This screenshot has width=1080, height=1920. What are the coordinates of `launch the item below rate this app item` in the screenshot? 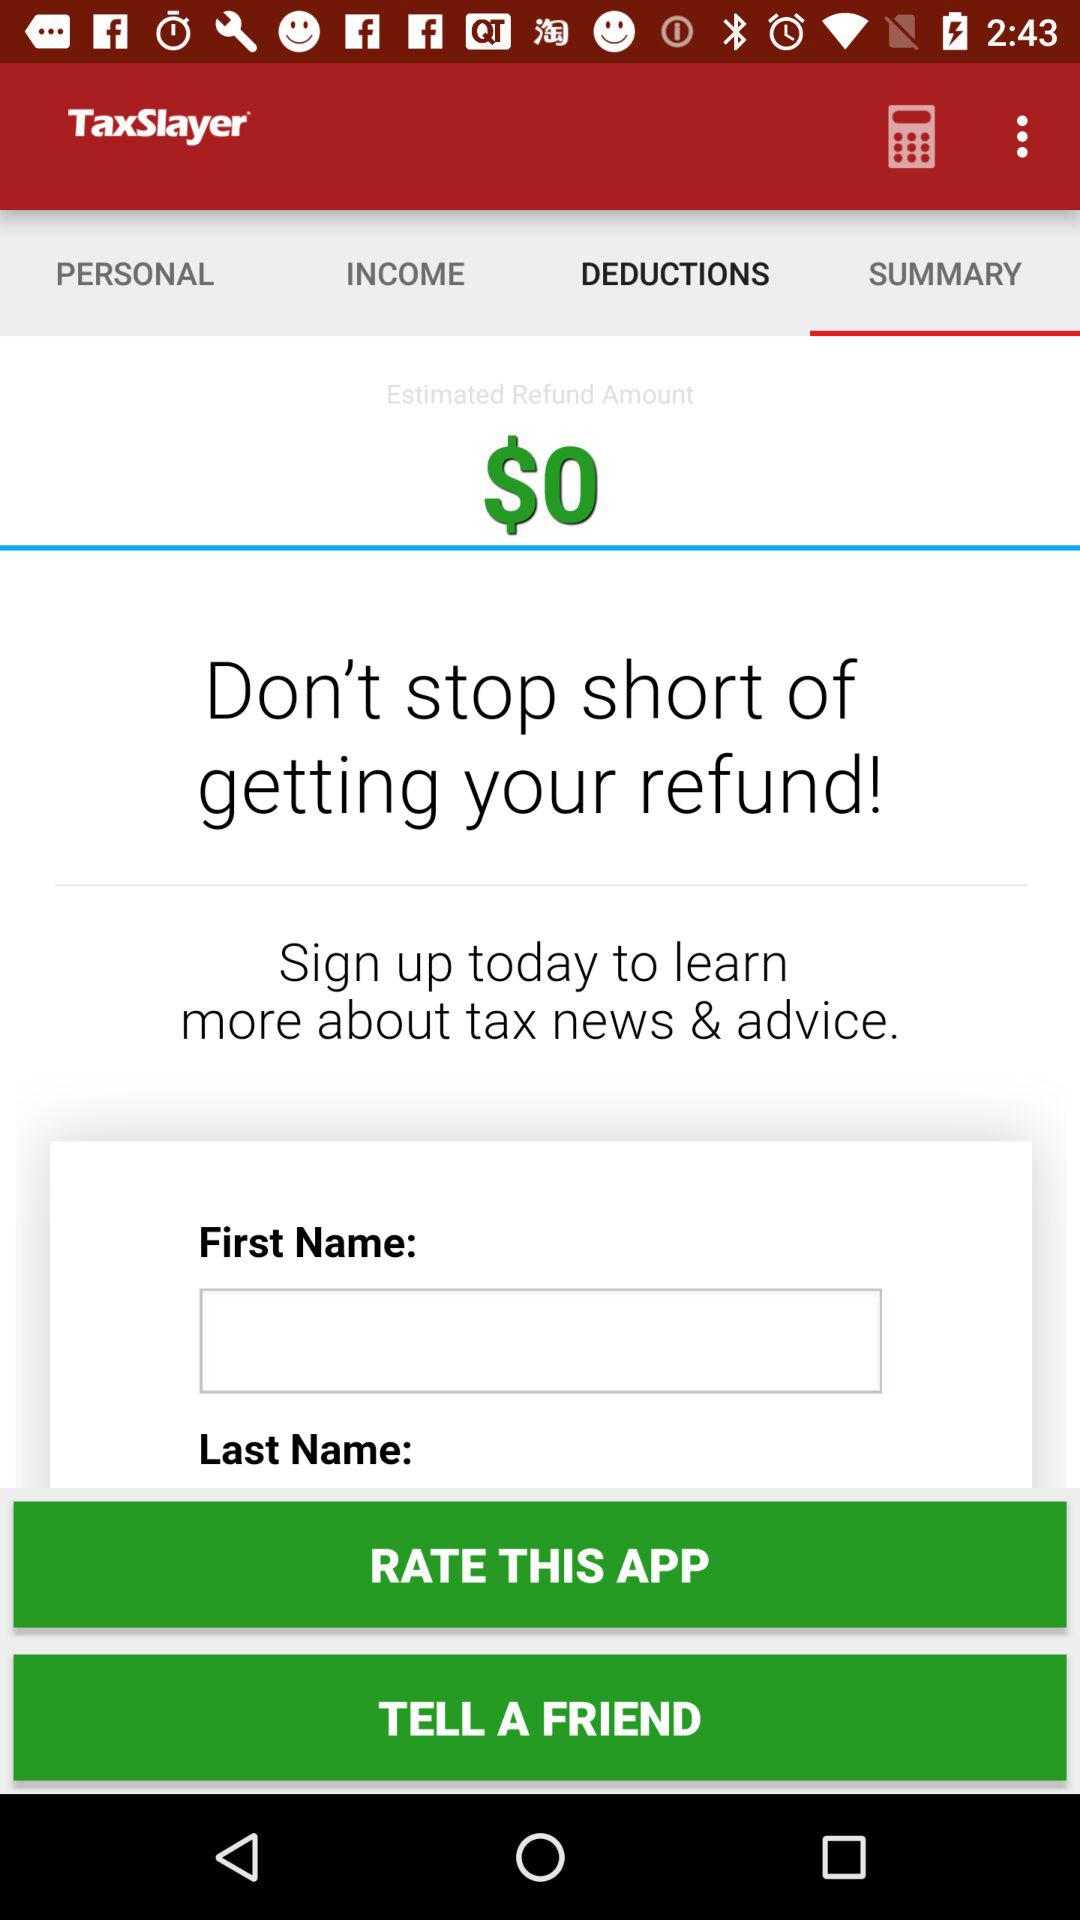 It's located at (540, 1717).